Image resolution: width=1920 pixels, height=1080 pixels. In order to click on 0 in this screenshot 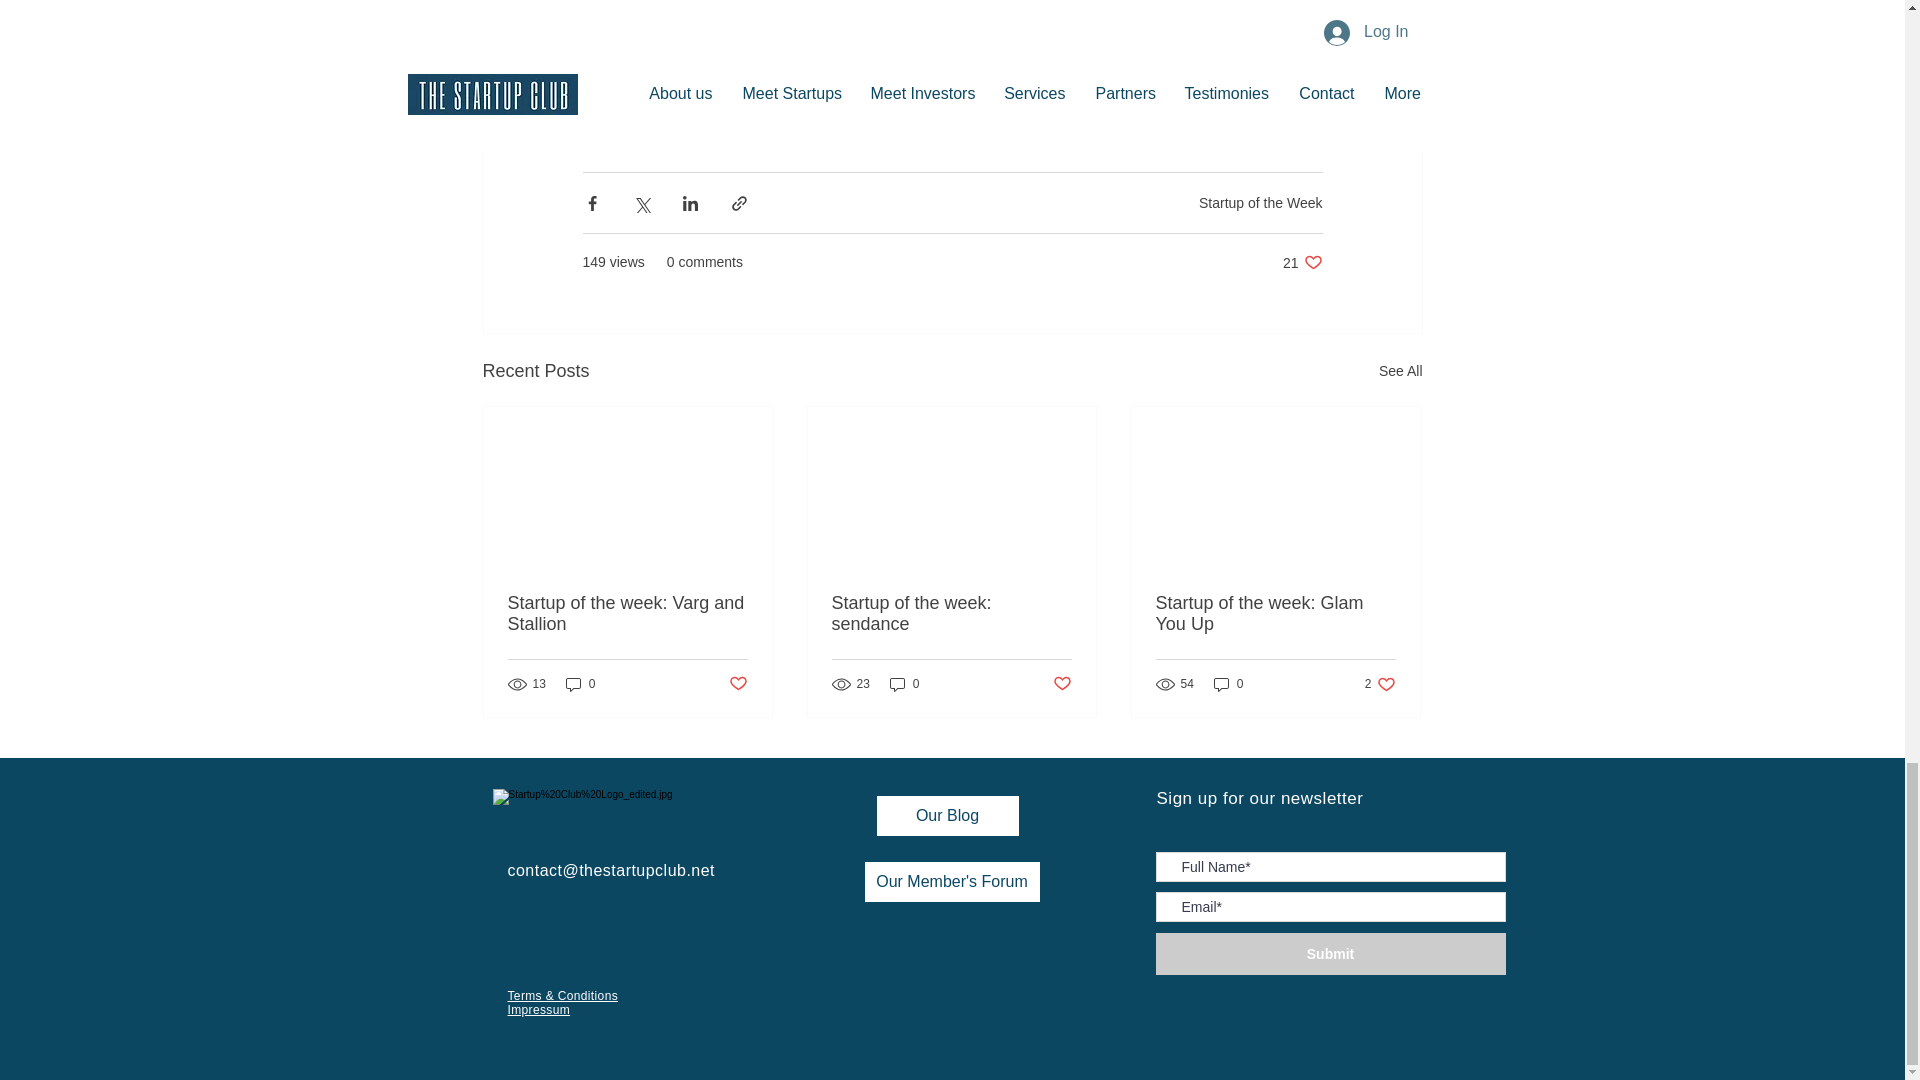, I will do `click(1302, 262)`.